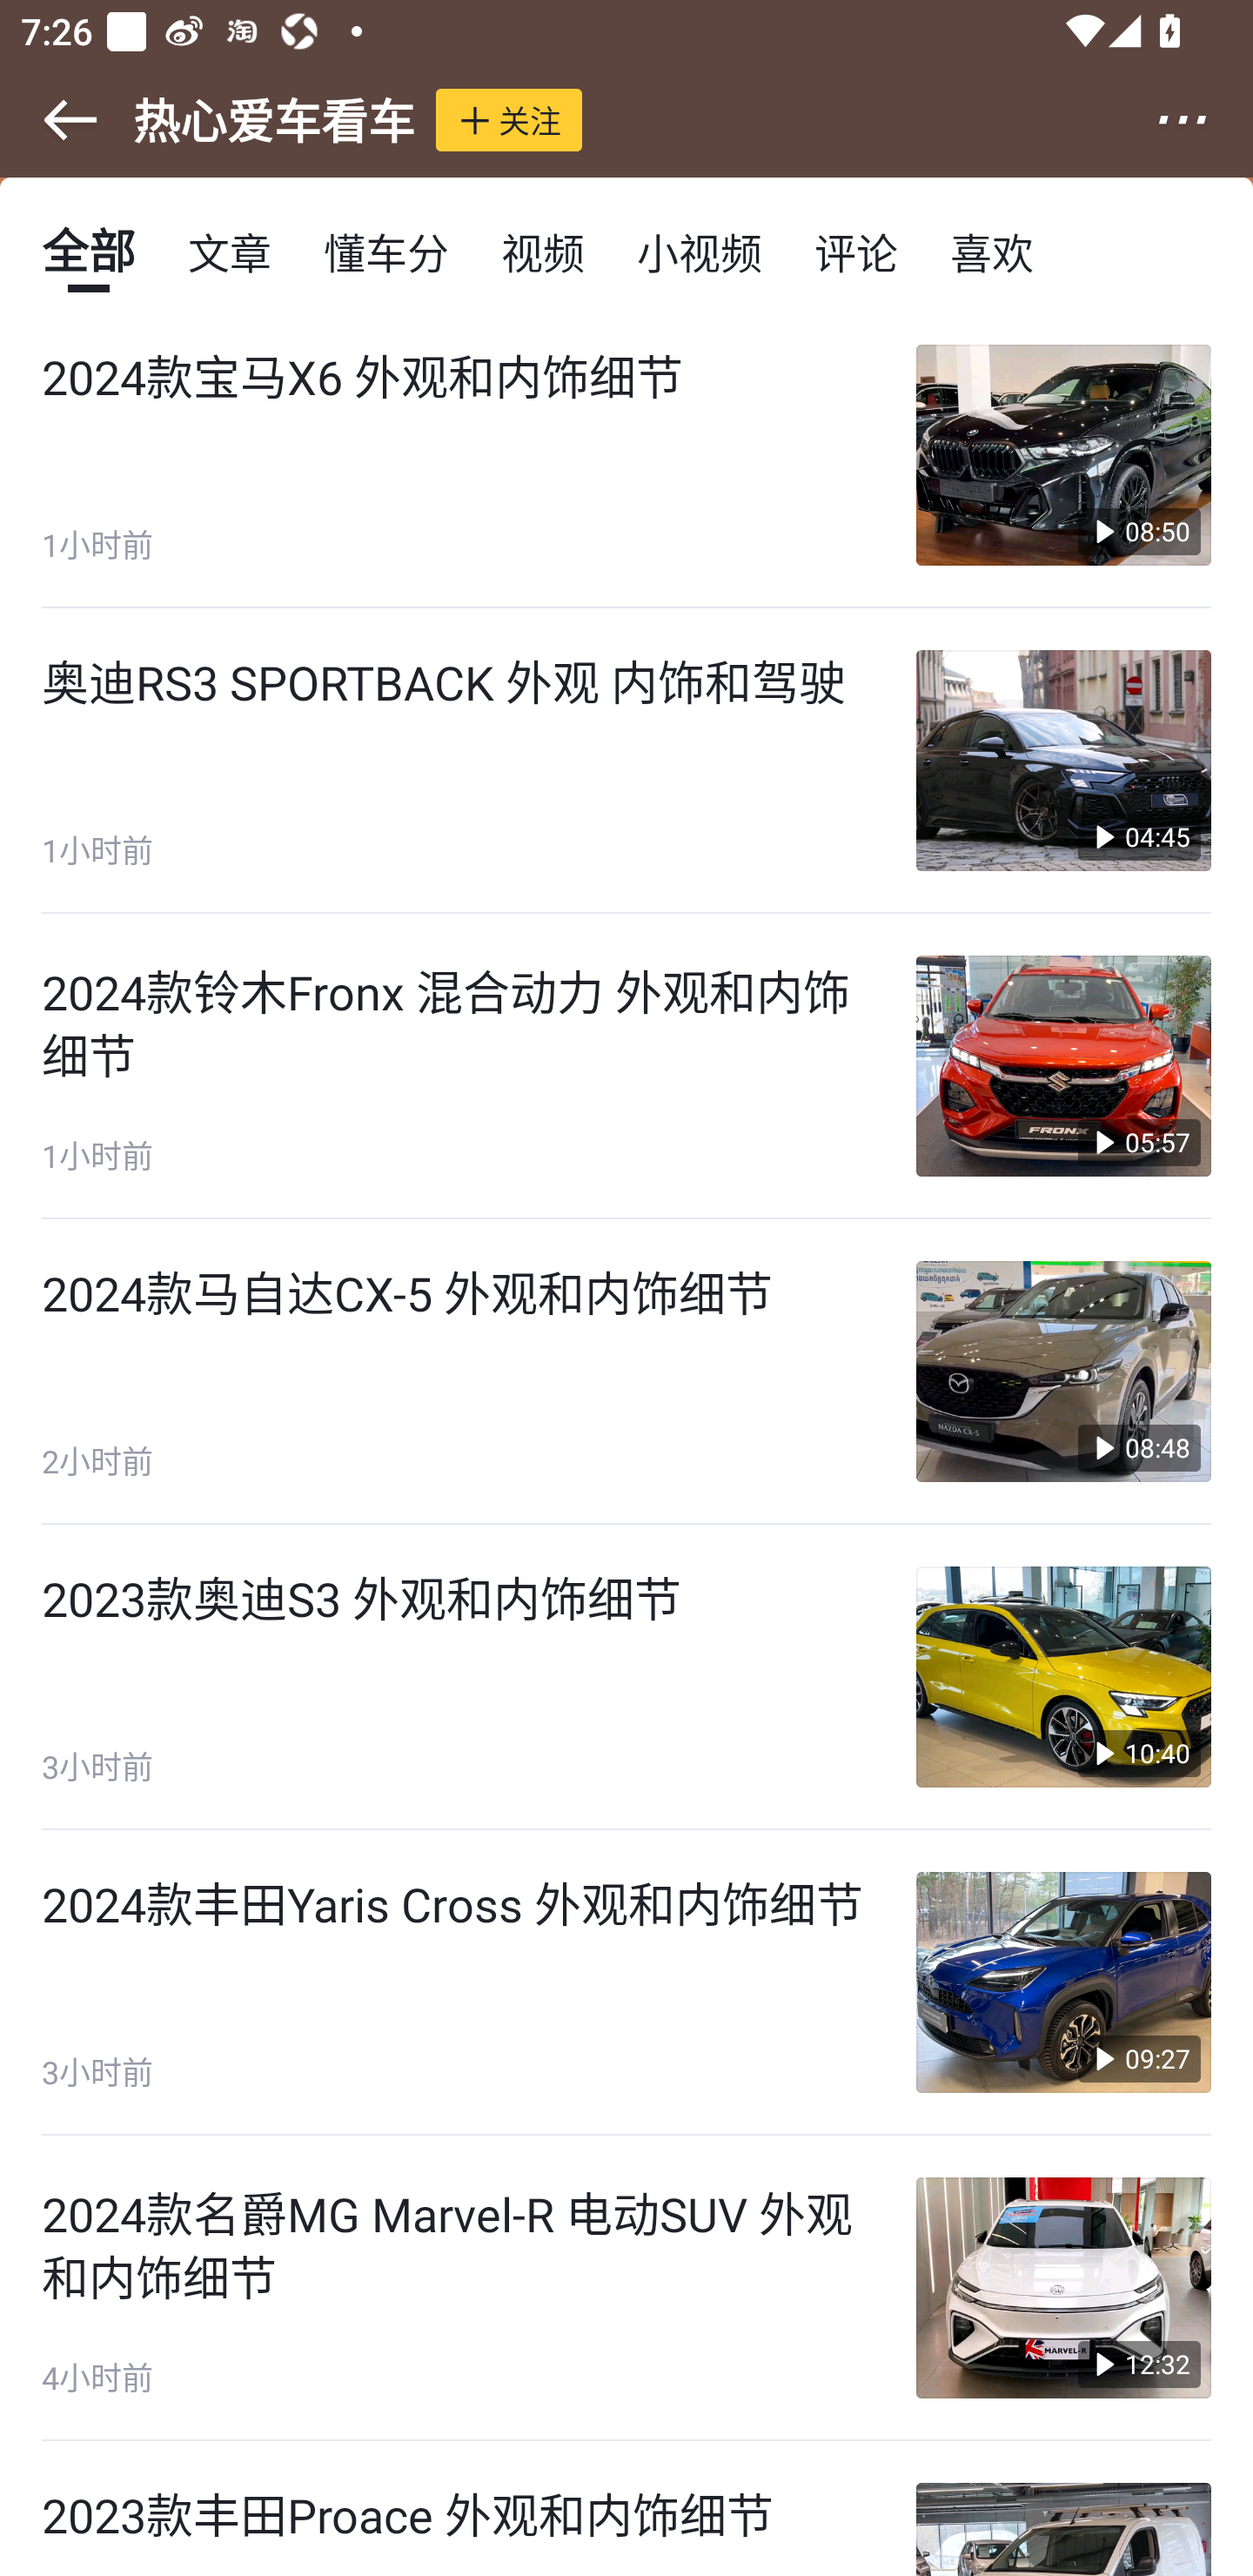 This screenshot has width=1253, height=2576. Describe the element at coordinates (626, 1982) in the screenshot. I see `2024款丰田Yaris Cross 外观和内饰细节 3小时前  09:27` at that location.